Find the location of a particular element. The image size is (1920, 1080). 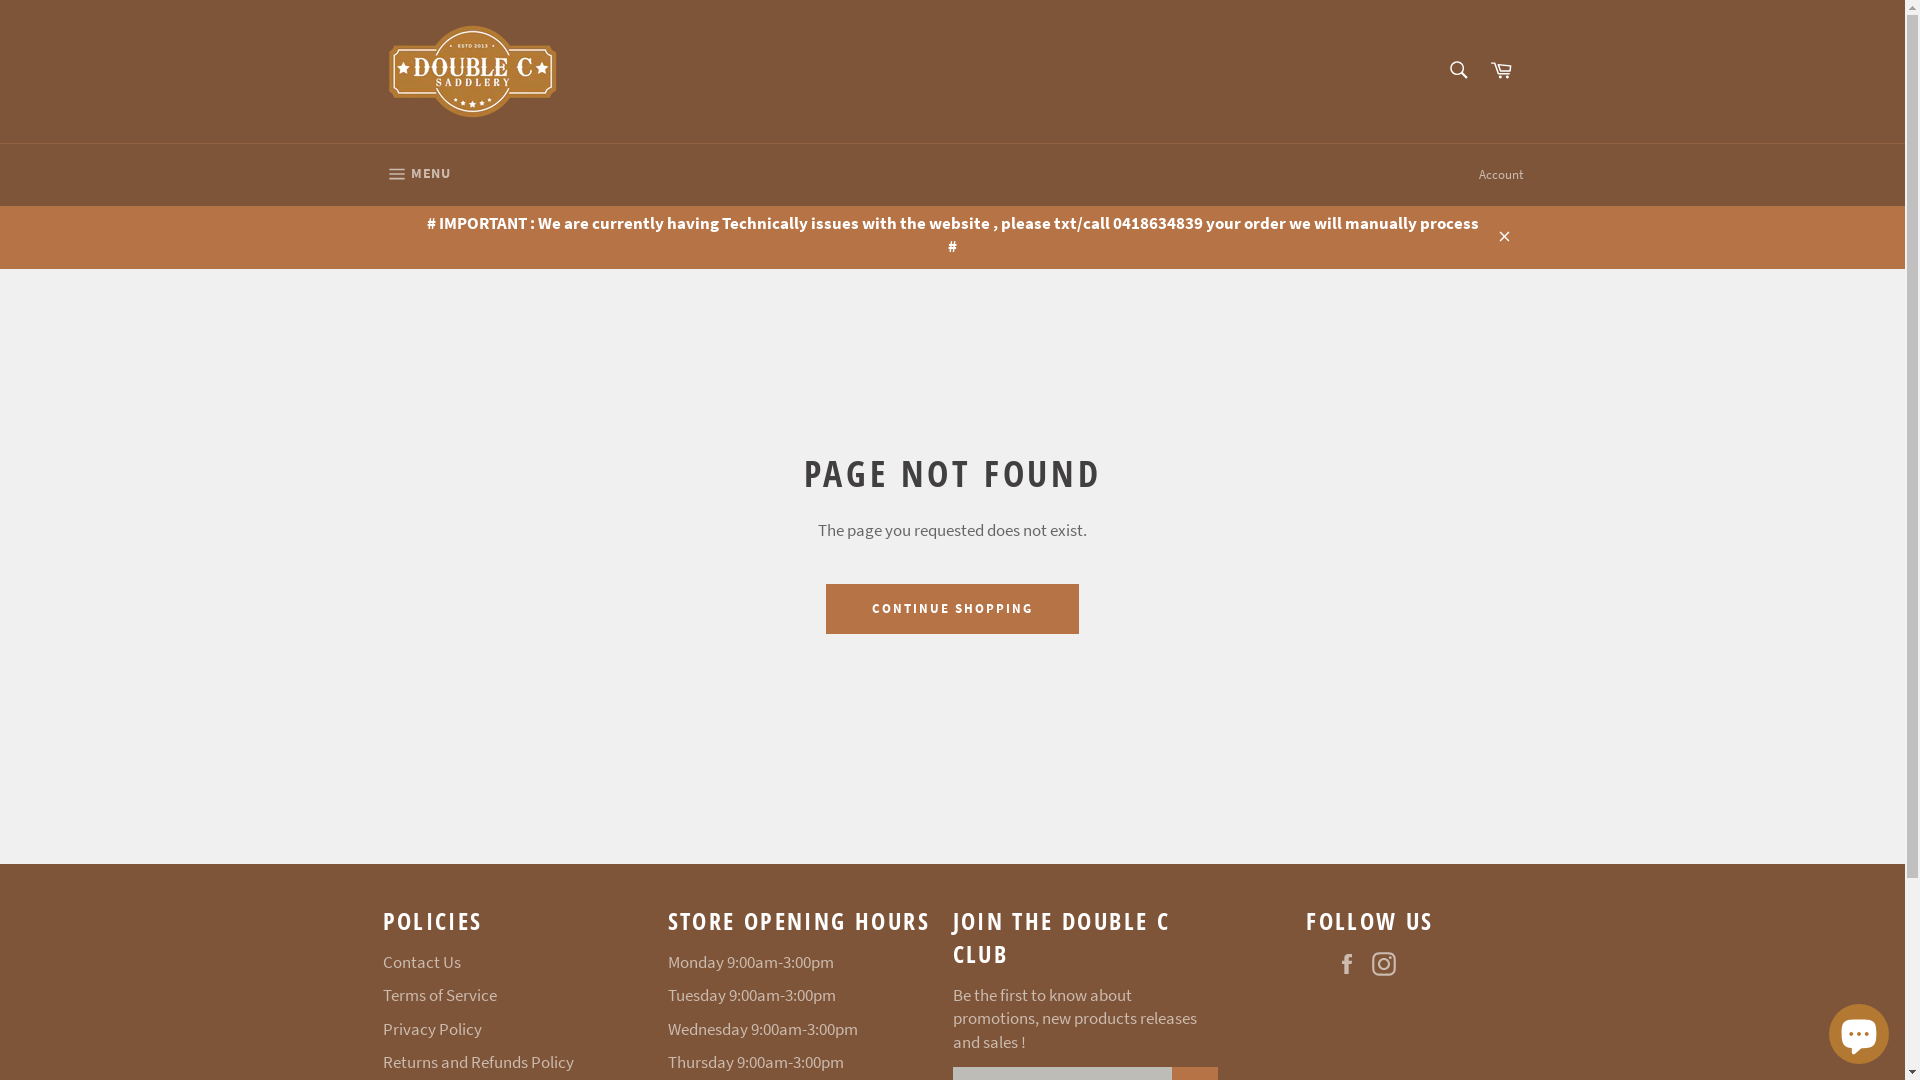

CONTINUE SHOPPING is located at coordinates (952, 609).